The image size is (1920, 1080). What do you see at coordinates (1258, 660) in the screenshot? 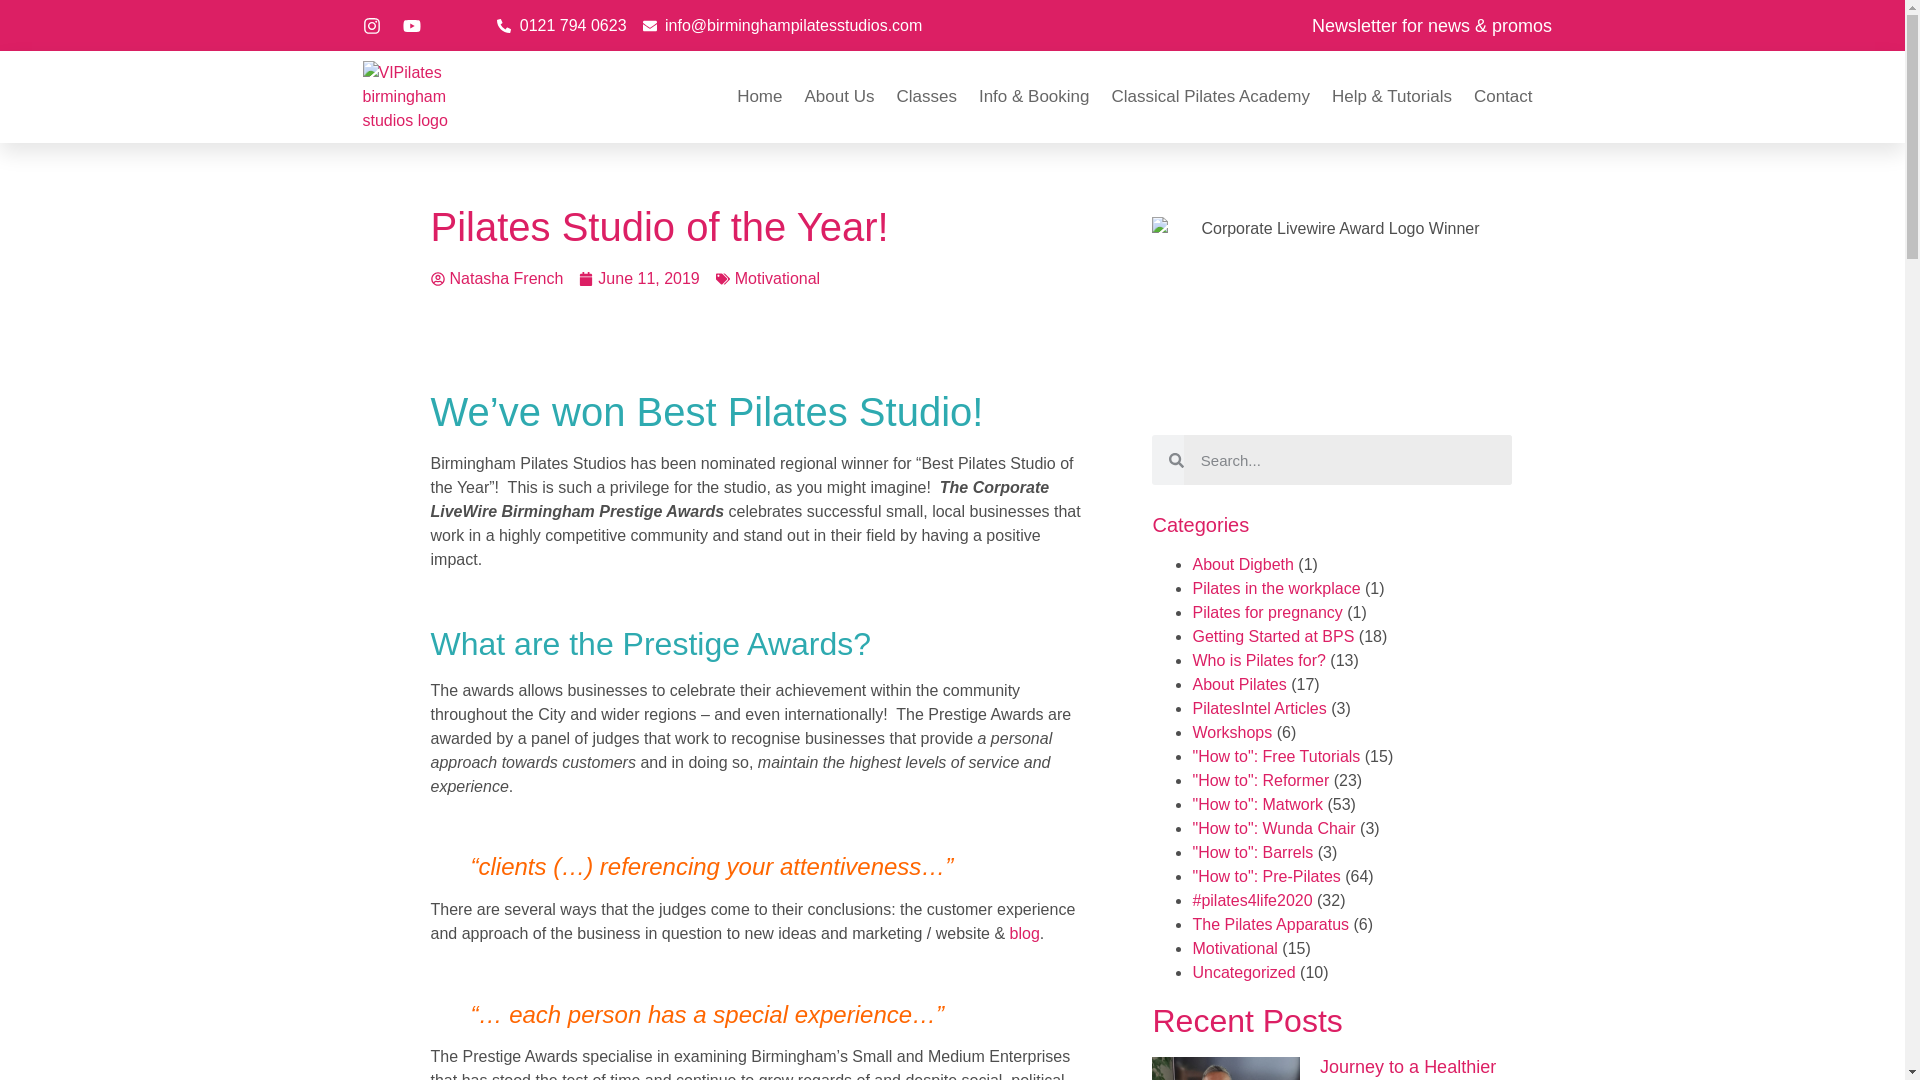
I see `Who is Pilates for?` at bounding box center [1258, 660].